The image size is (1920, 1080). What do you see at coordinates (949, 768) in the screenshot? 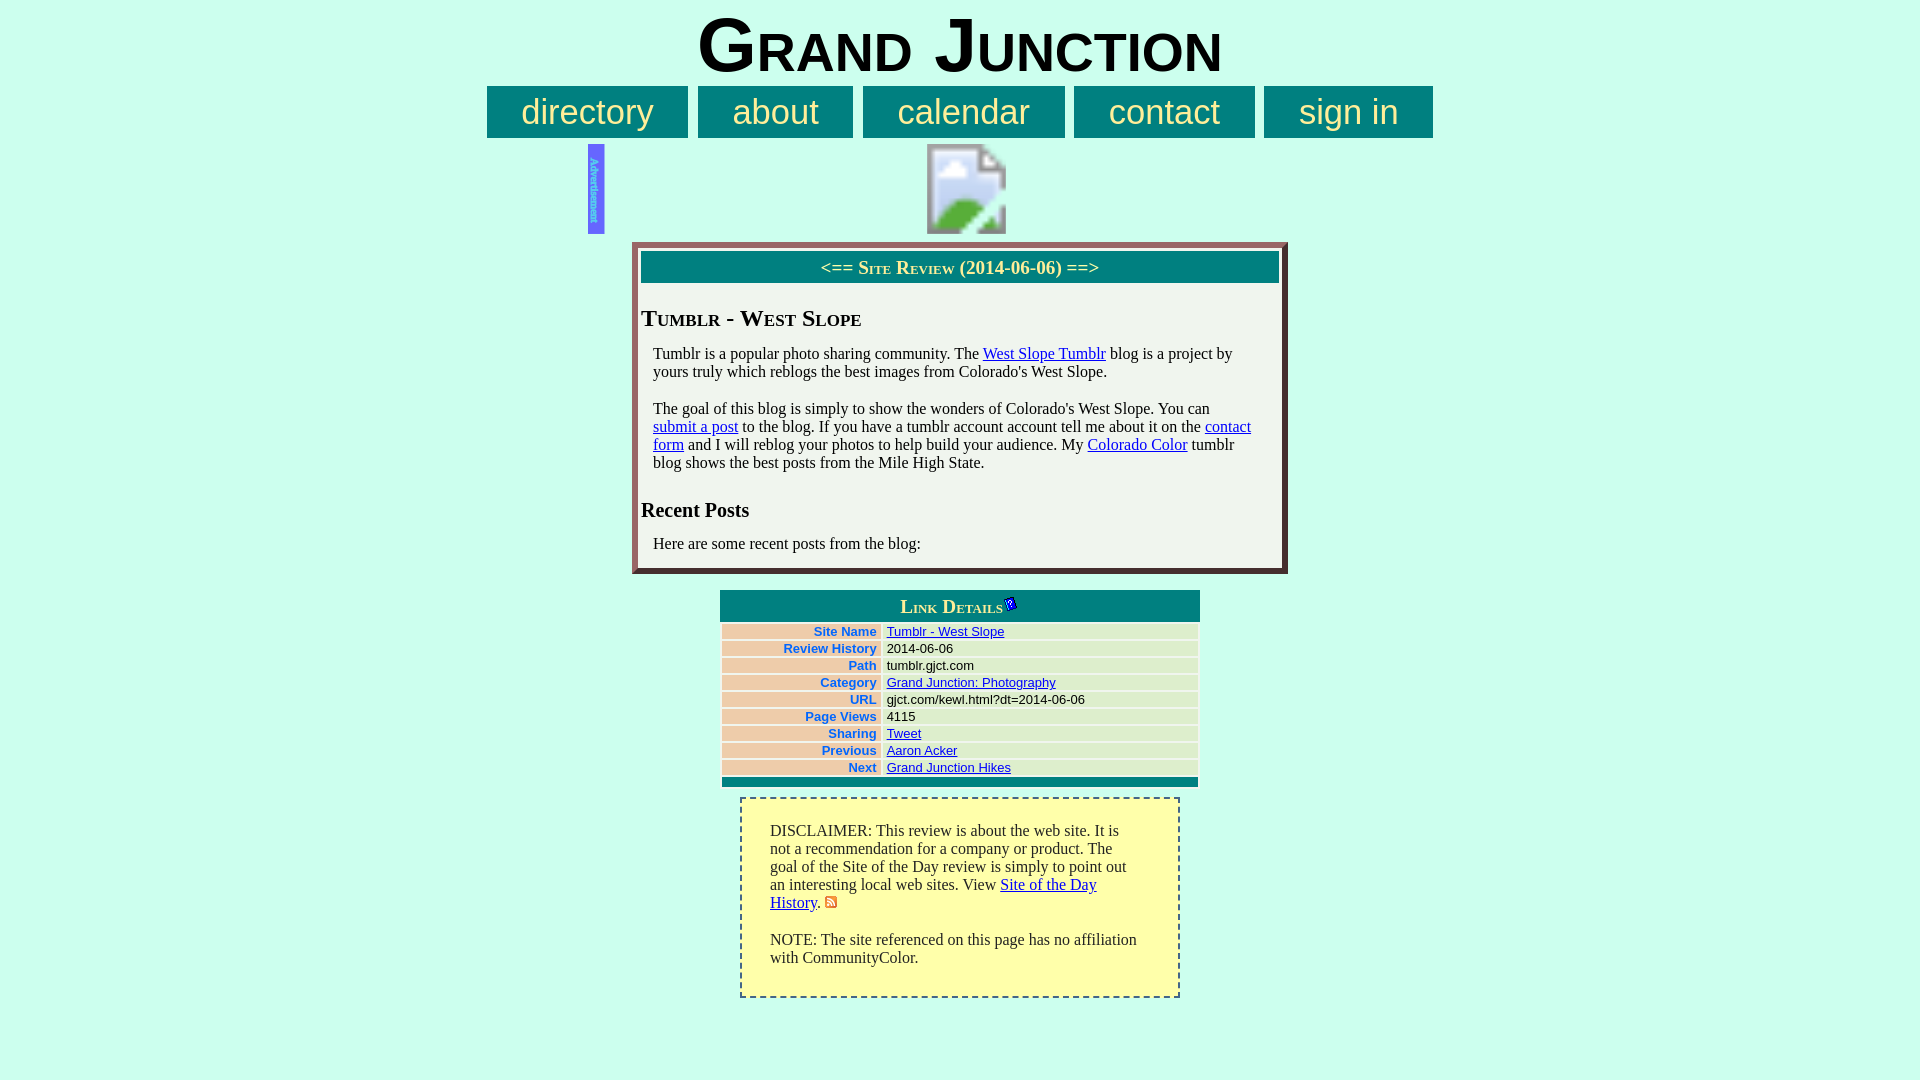
I see `Grand Junction Hikes` at bounding box center [949, 768].